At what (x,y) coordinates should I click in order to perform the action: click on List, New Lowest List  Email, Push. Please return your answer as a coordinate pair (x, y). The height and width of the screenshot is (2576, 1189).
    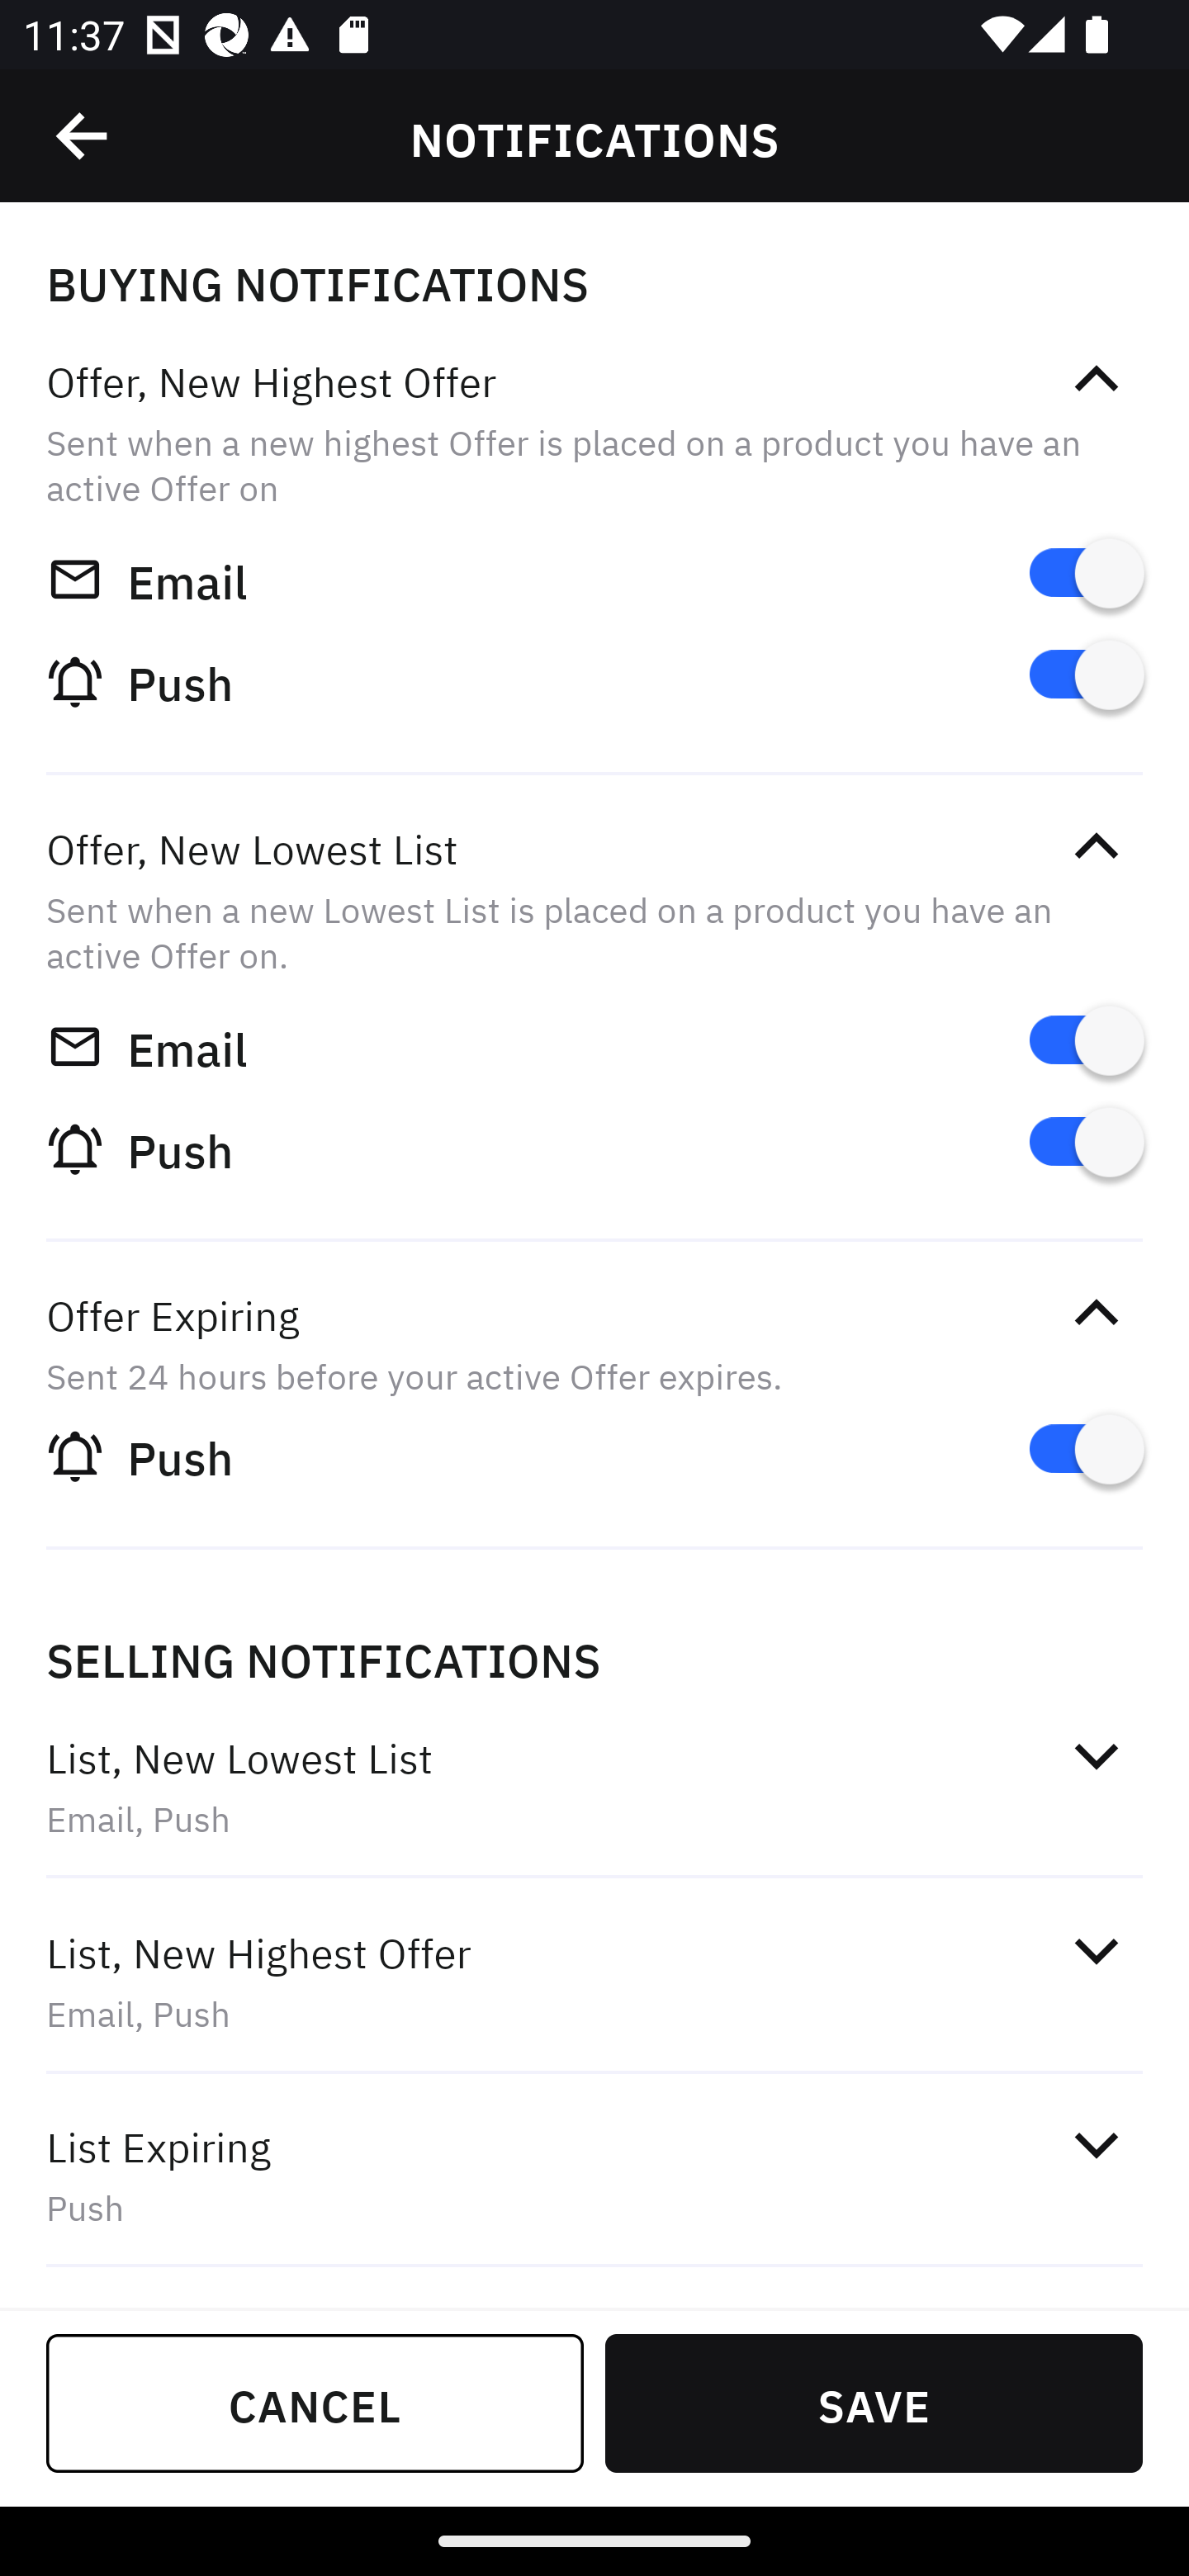
    Looking at the image, I should click on (594, 1786).